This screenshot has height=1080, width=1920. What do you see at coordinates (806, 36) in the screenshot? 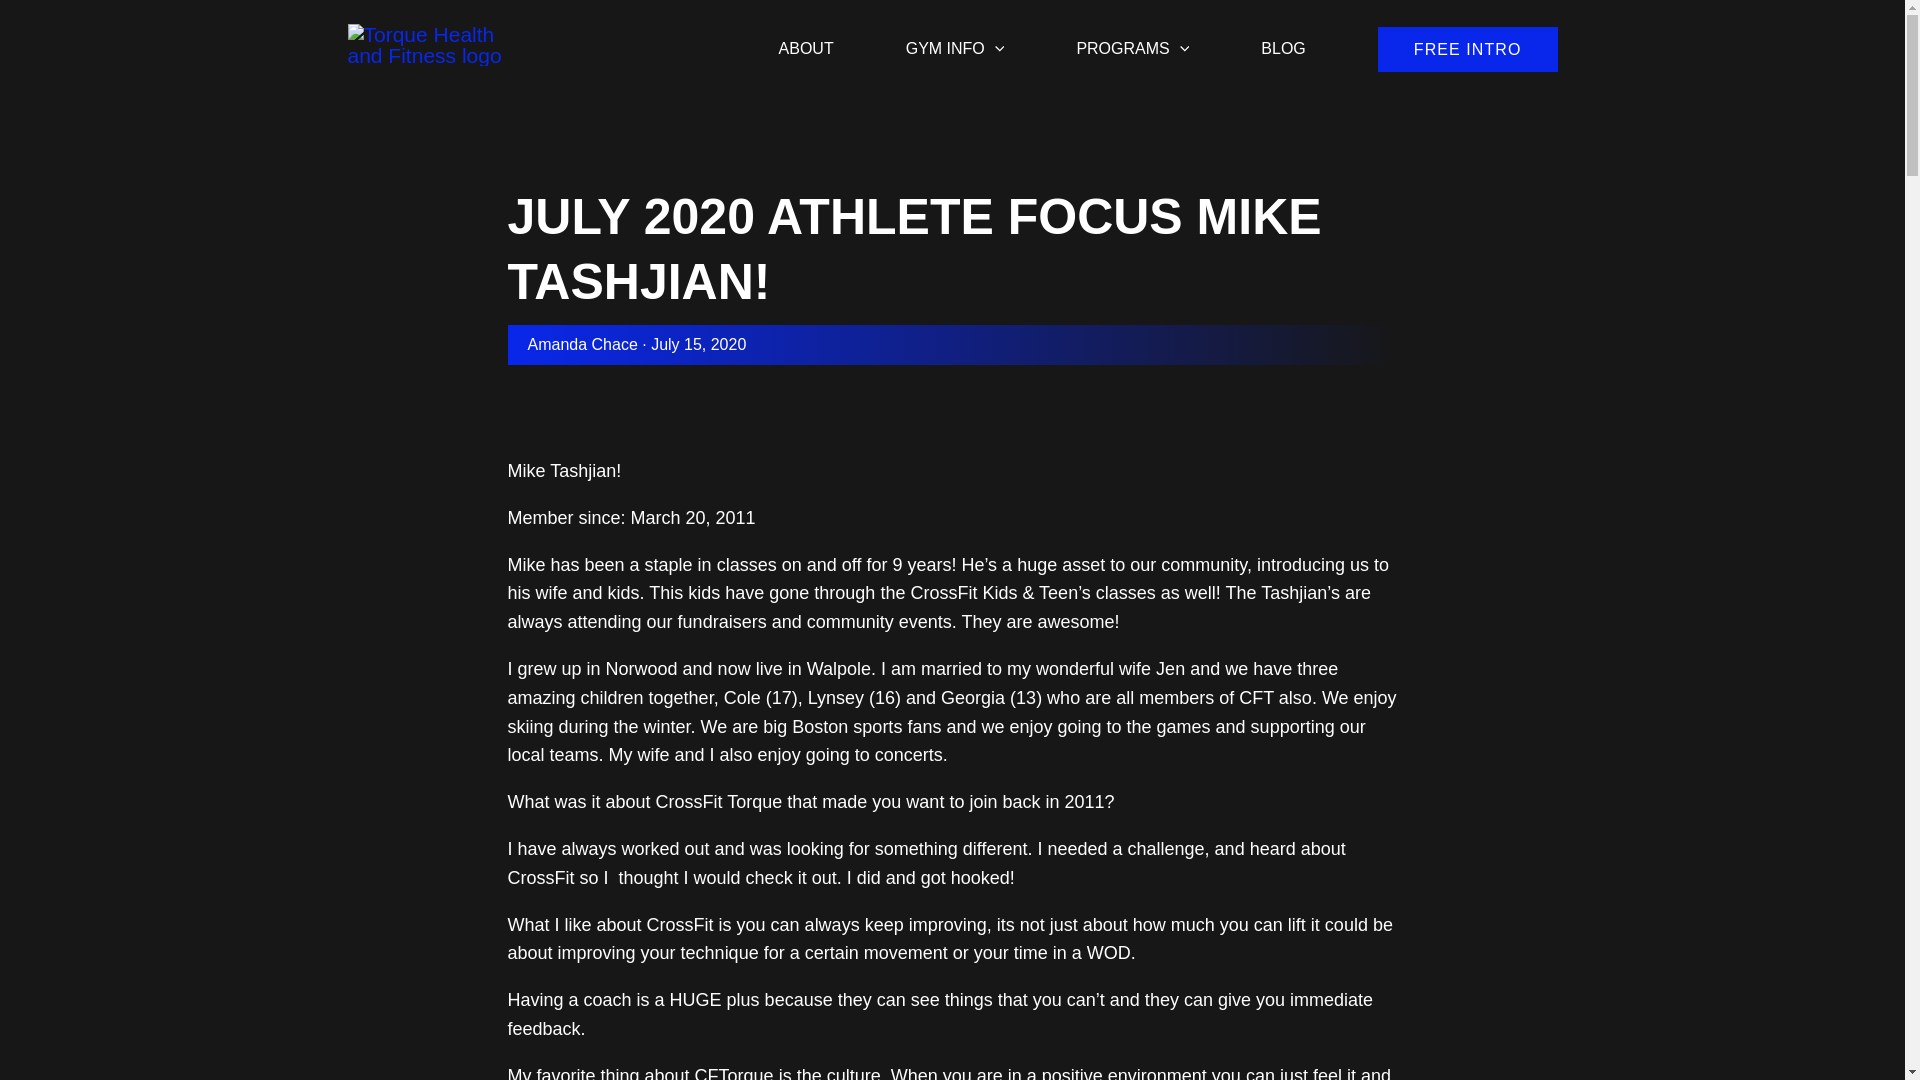
I see `ABOUT` at bounding box center [806, 36].